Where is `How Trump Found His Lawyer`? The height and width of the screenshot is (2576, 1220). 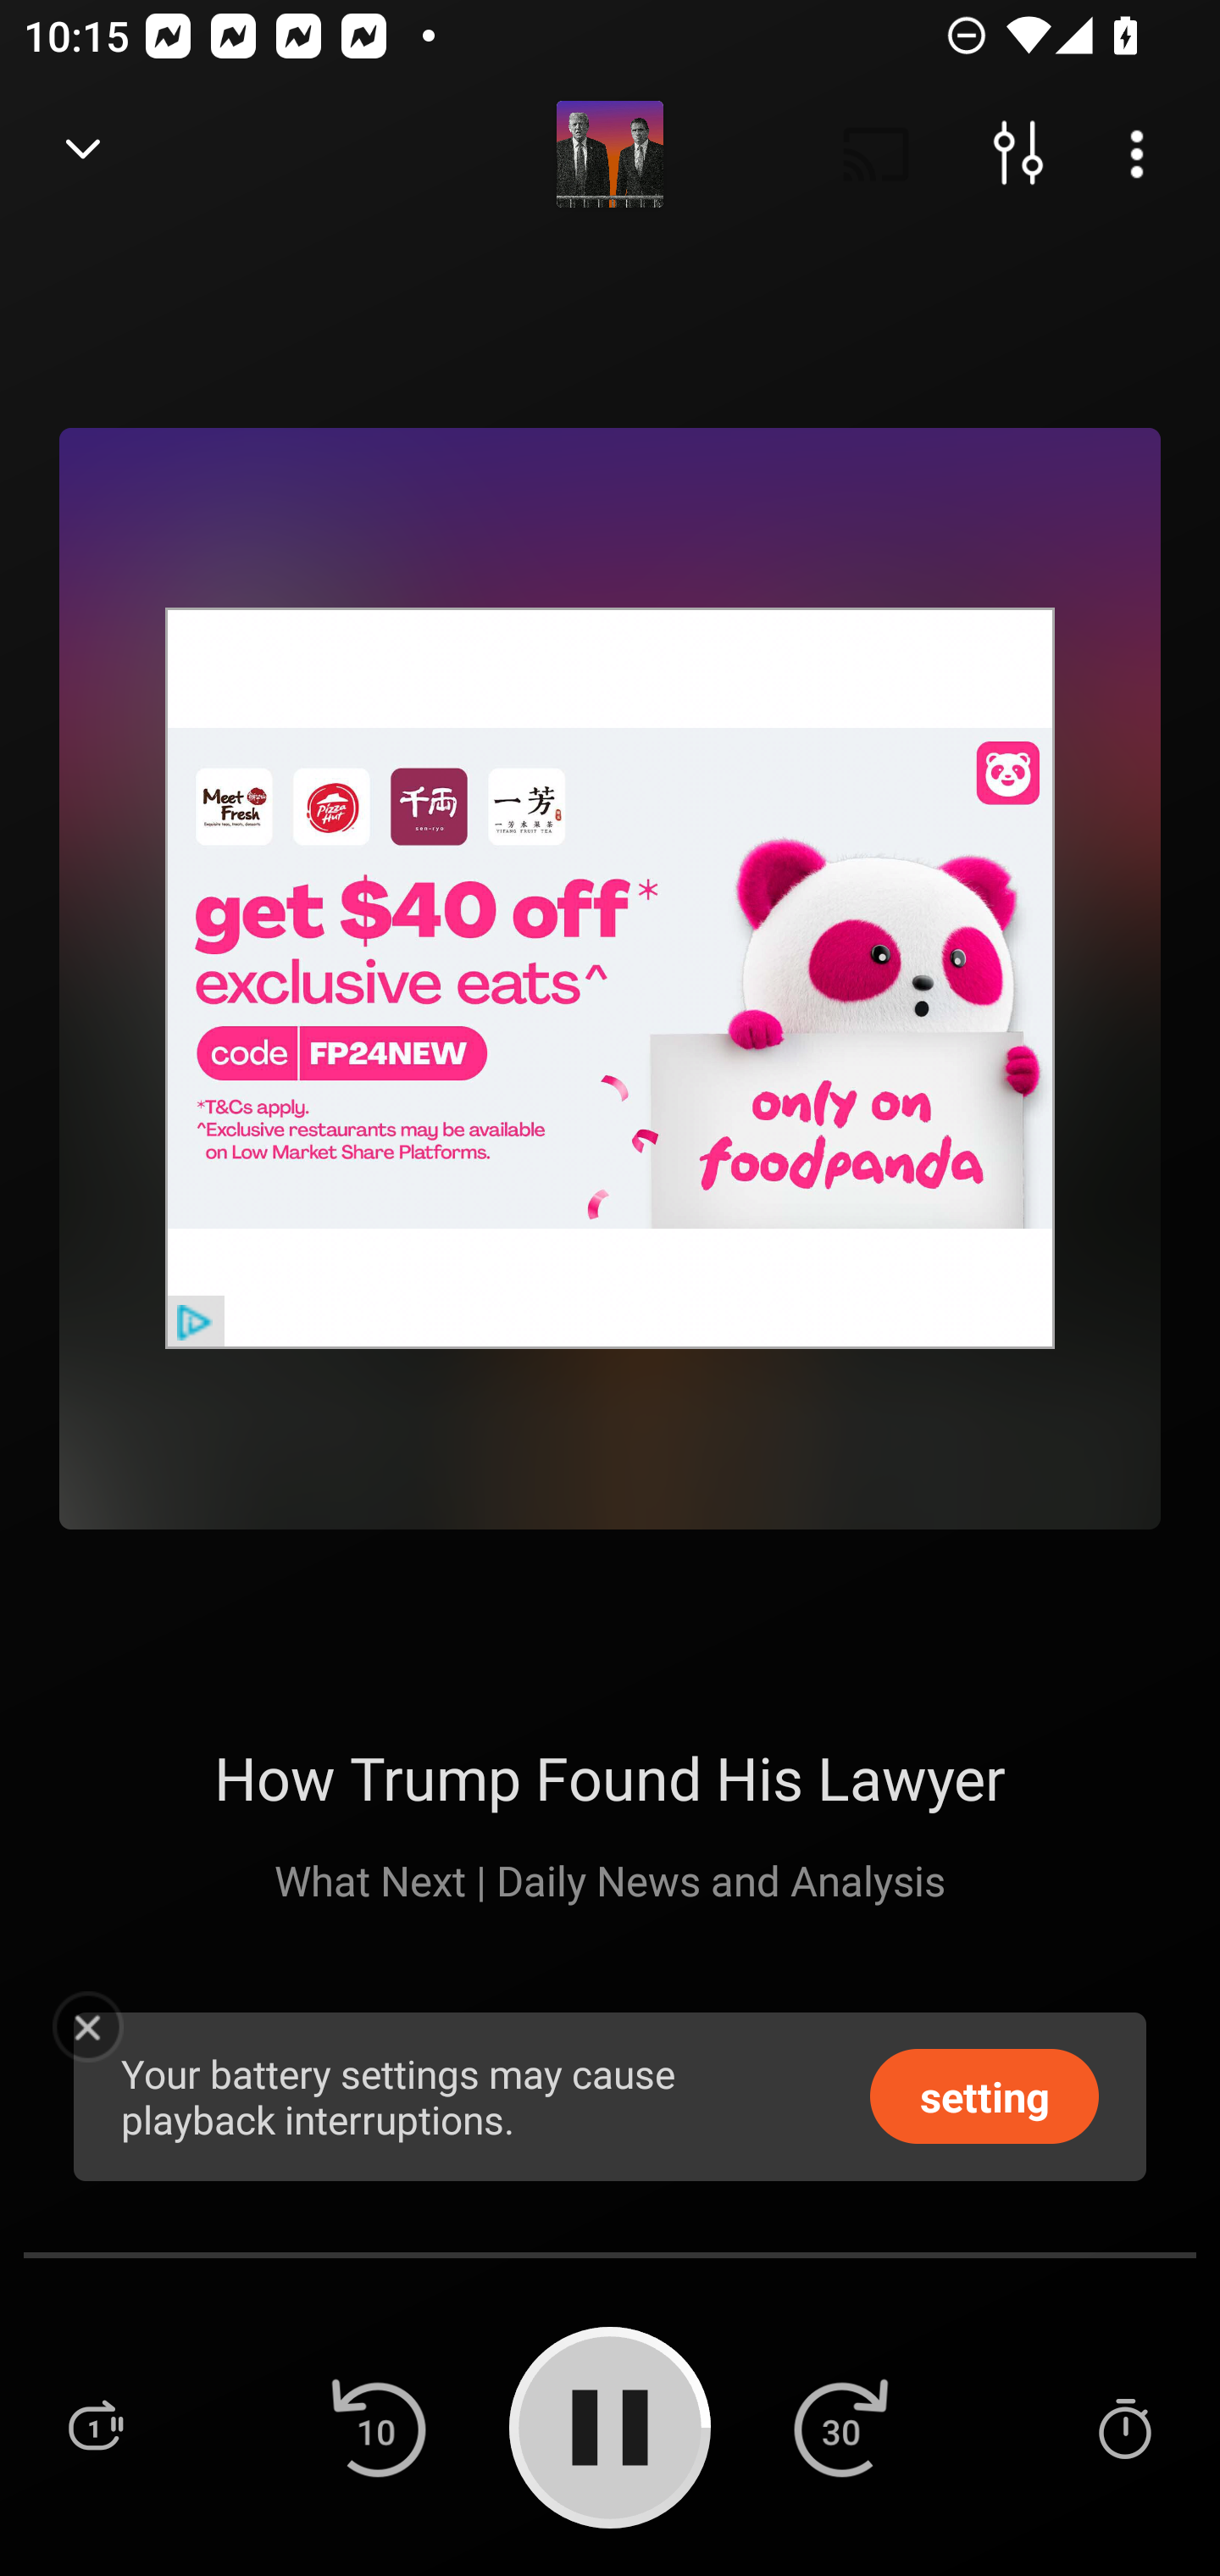 How Trump Found His Lawyer is located at coordinates (609, 1777).